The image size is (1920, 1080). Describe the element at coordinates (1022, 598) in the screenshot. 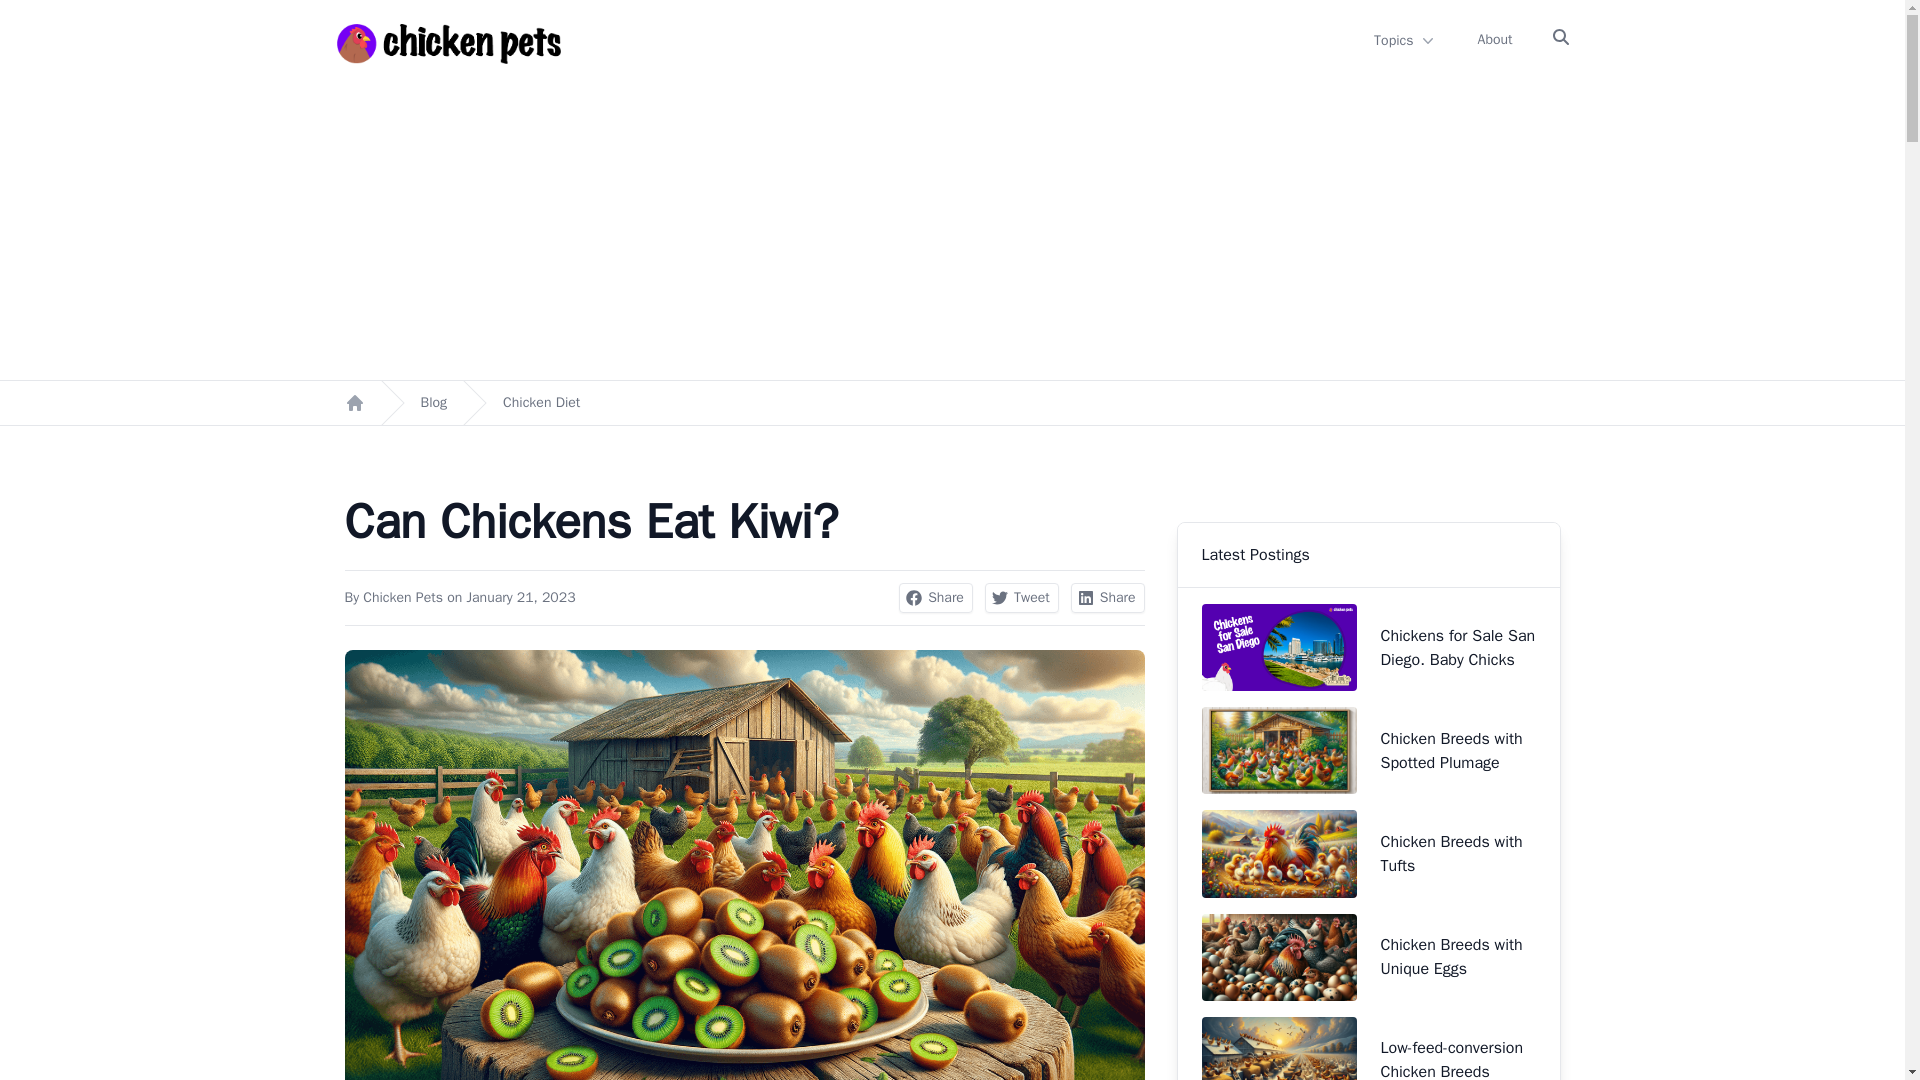

I see `Tweet` at that location.